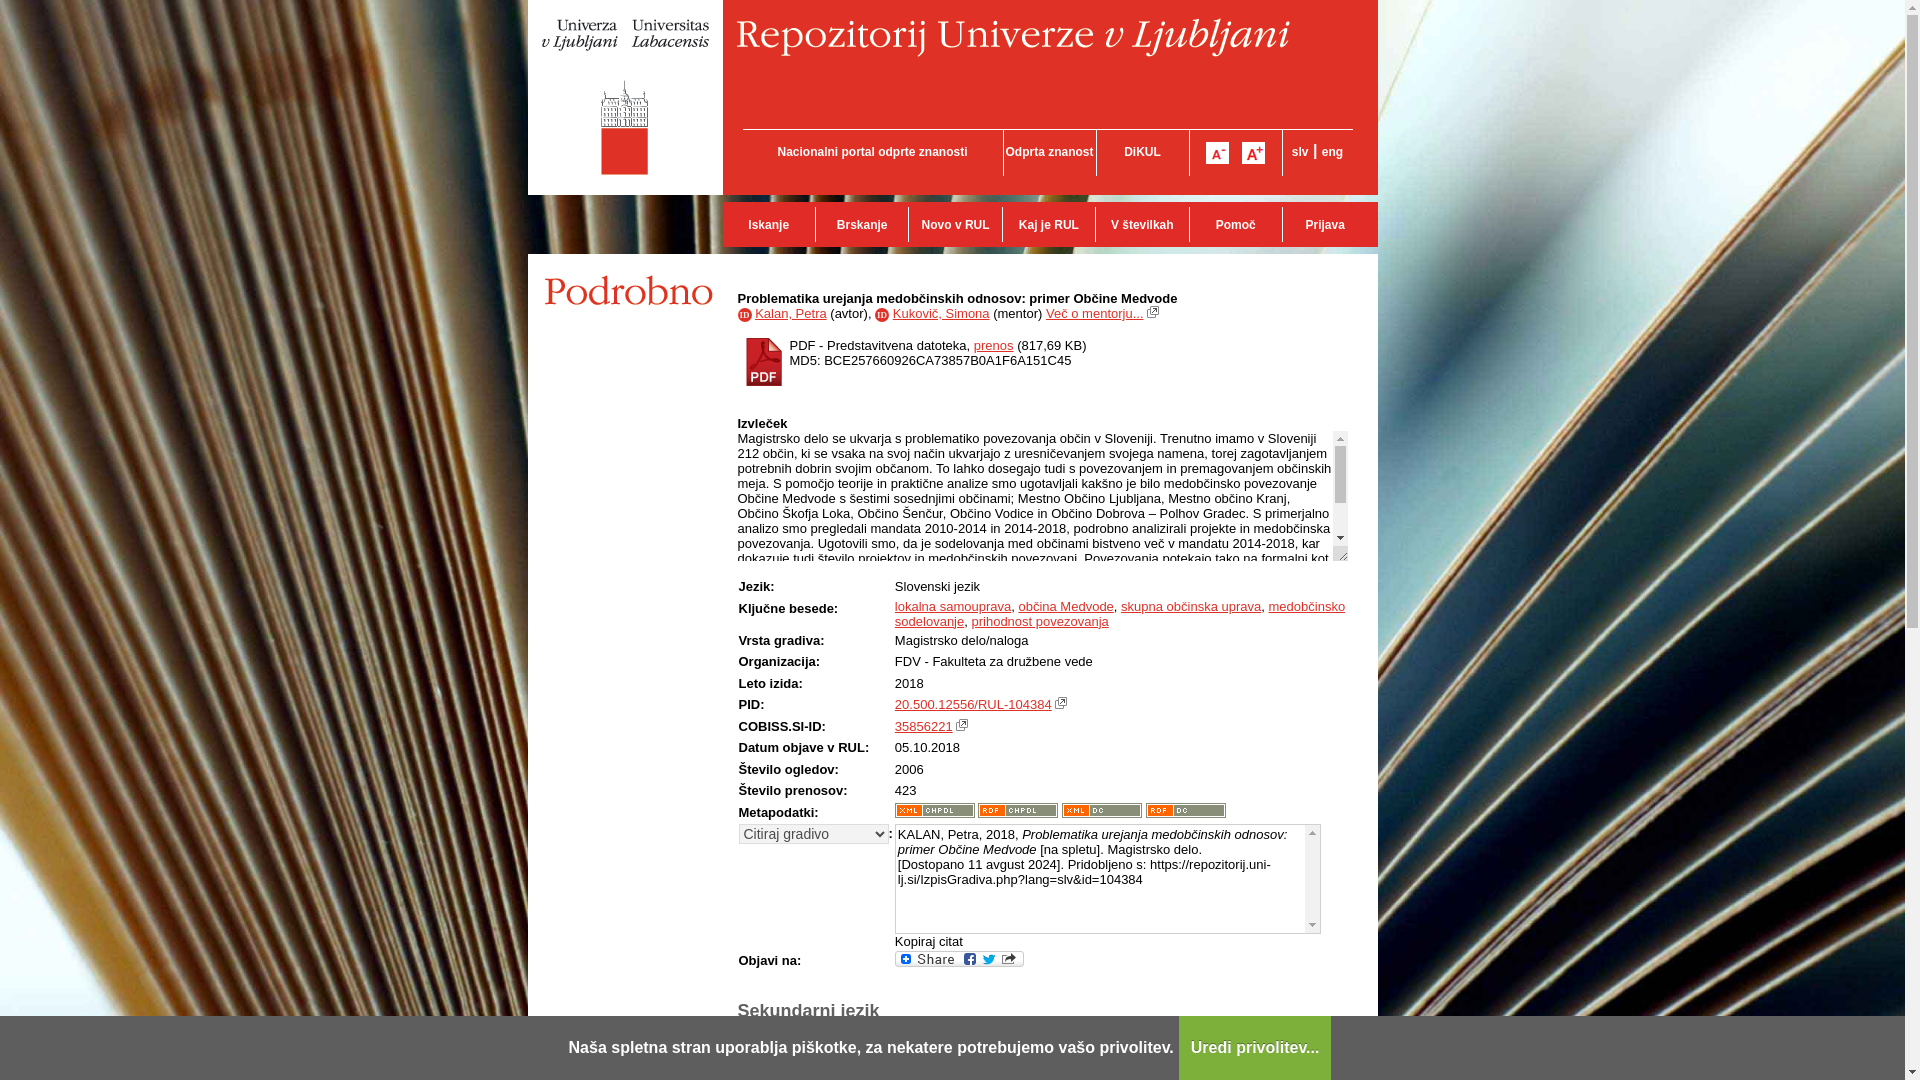  Describe the element at coordinates (626, 98) in the screenshot. I see `Univerza v Ljubljani` at that location.